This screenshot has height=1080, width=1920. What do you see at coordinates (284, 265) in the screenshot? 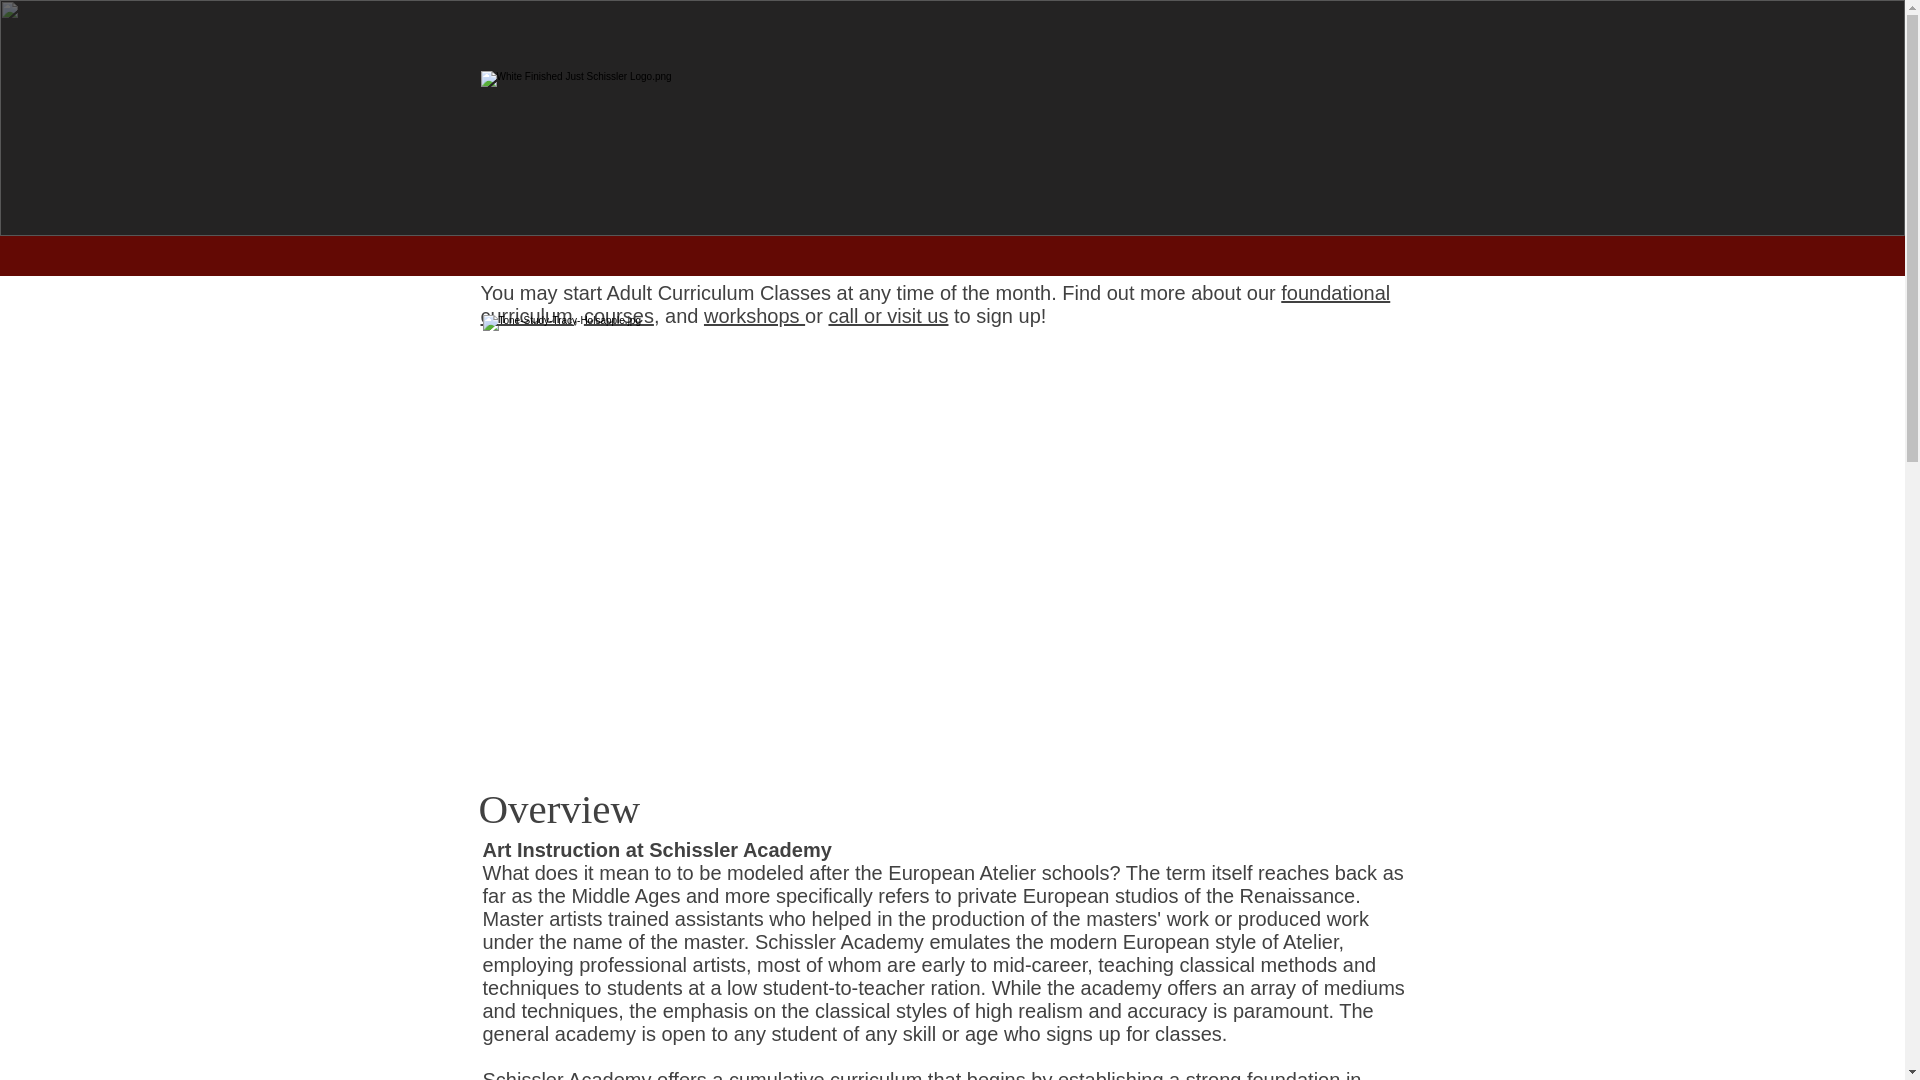
I see `ABOUT` at bounding box center [284, 265].